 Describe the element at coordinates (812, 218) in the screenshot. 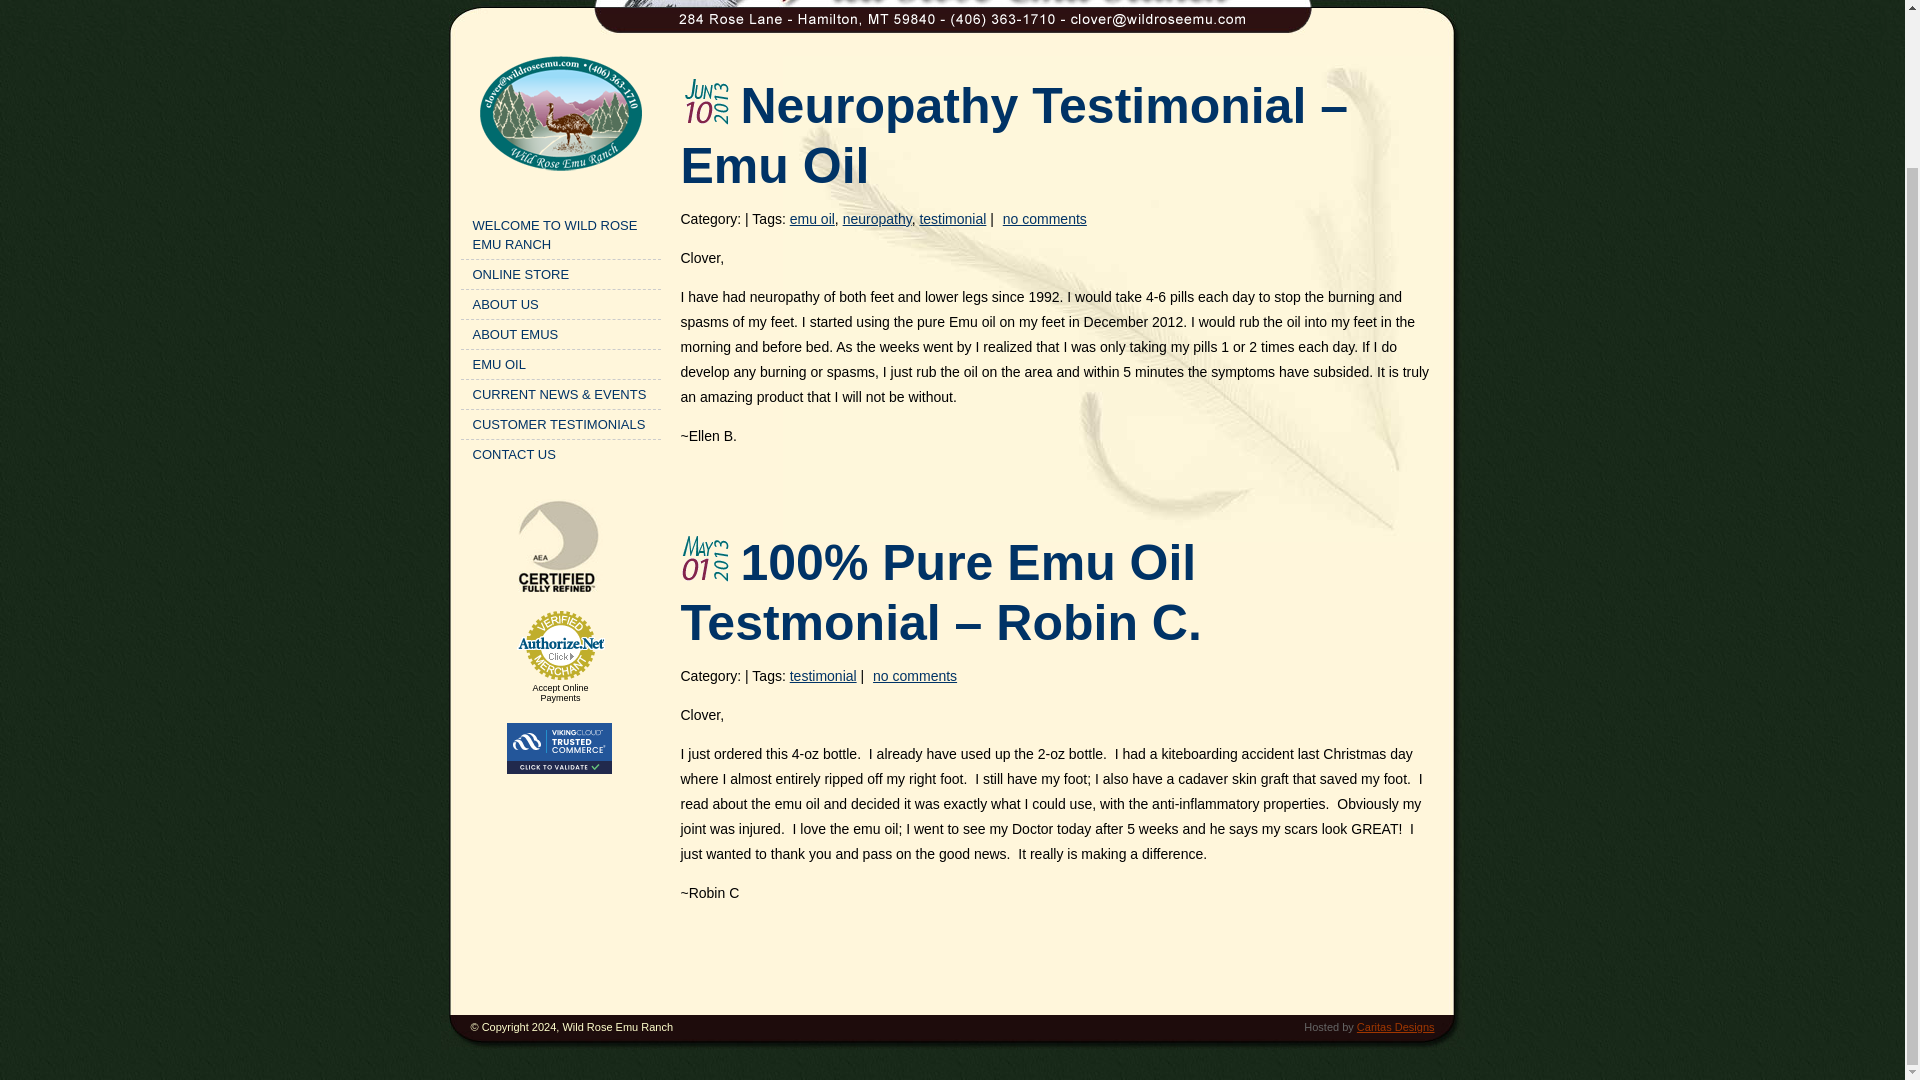

I see `emu oil` at that location.